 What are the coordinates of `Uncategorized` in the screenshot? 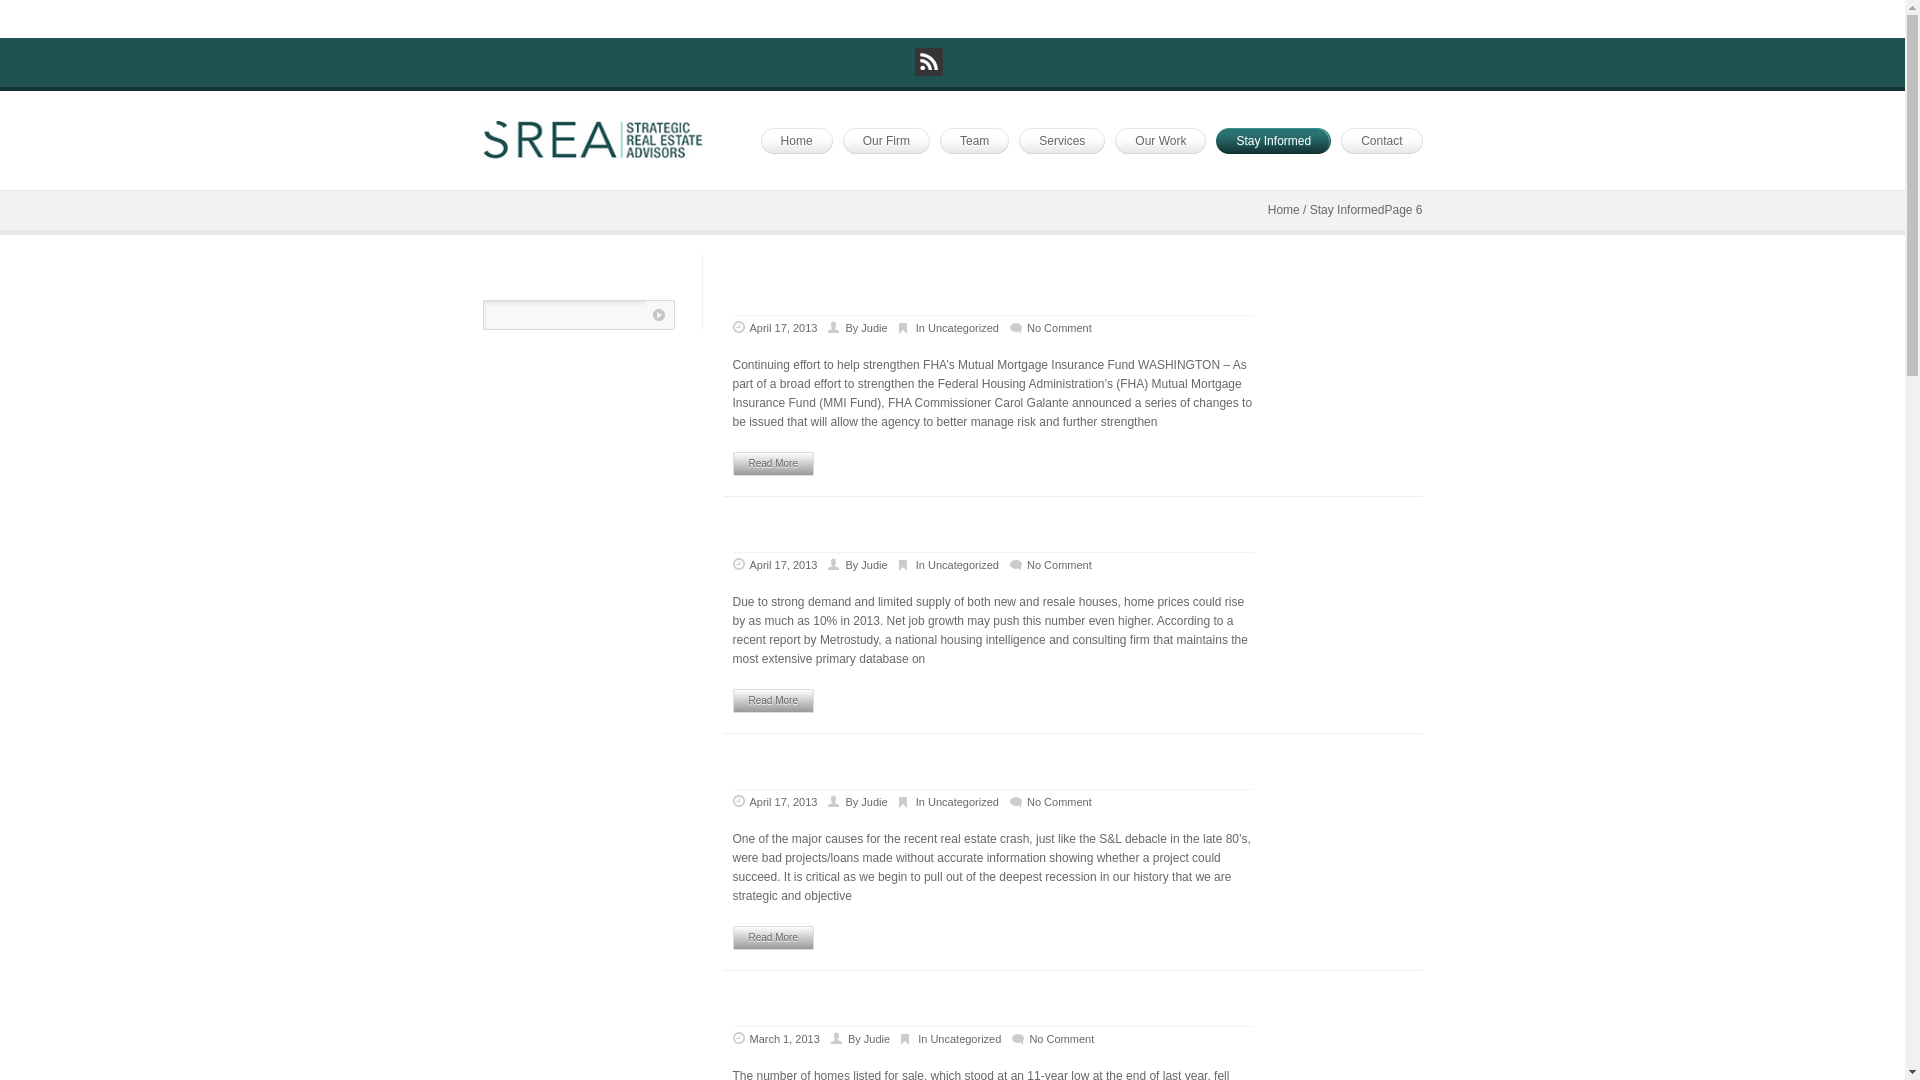 It's located at (962, 327).